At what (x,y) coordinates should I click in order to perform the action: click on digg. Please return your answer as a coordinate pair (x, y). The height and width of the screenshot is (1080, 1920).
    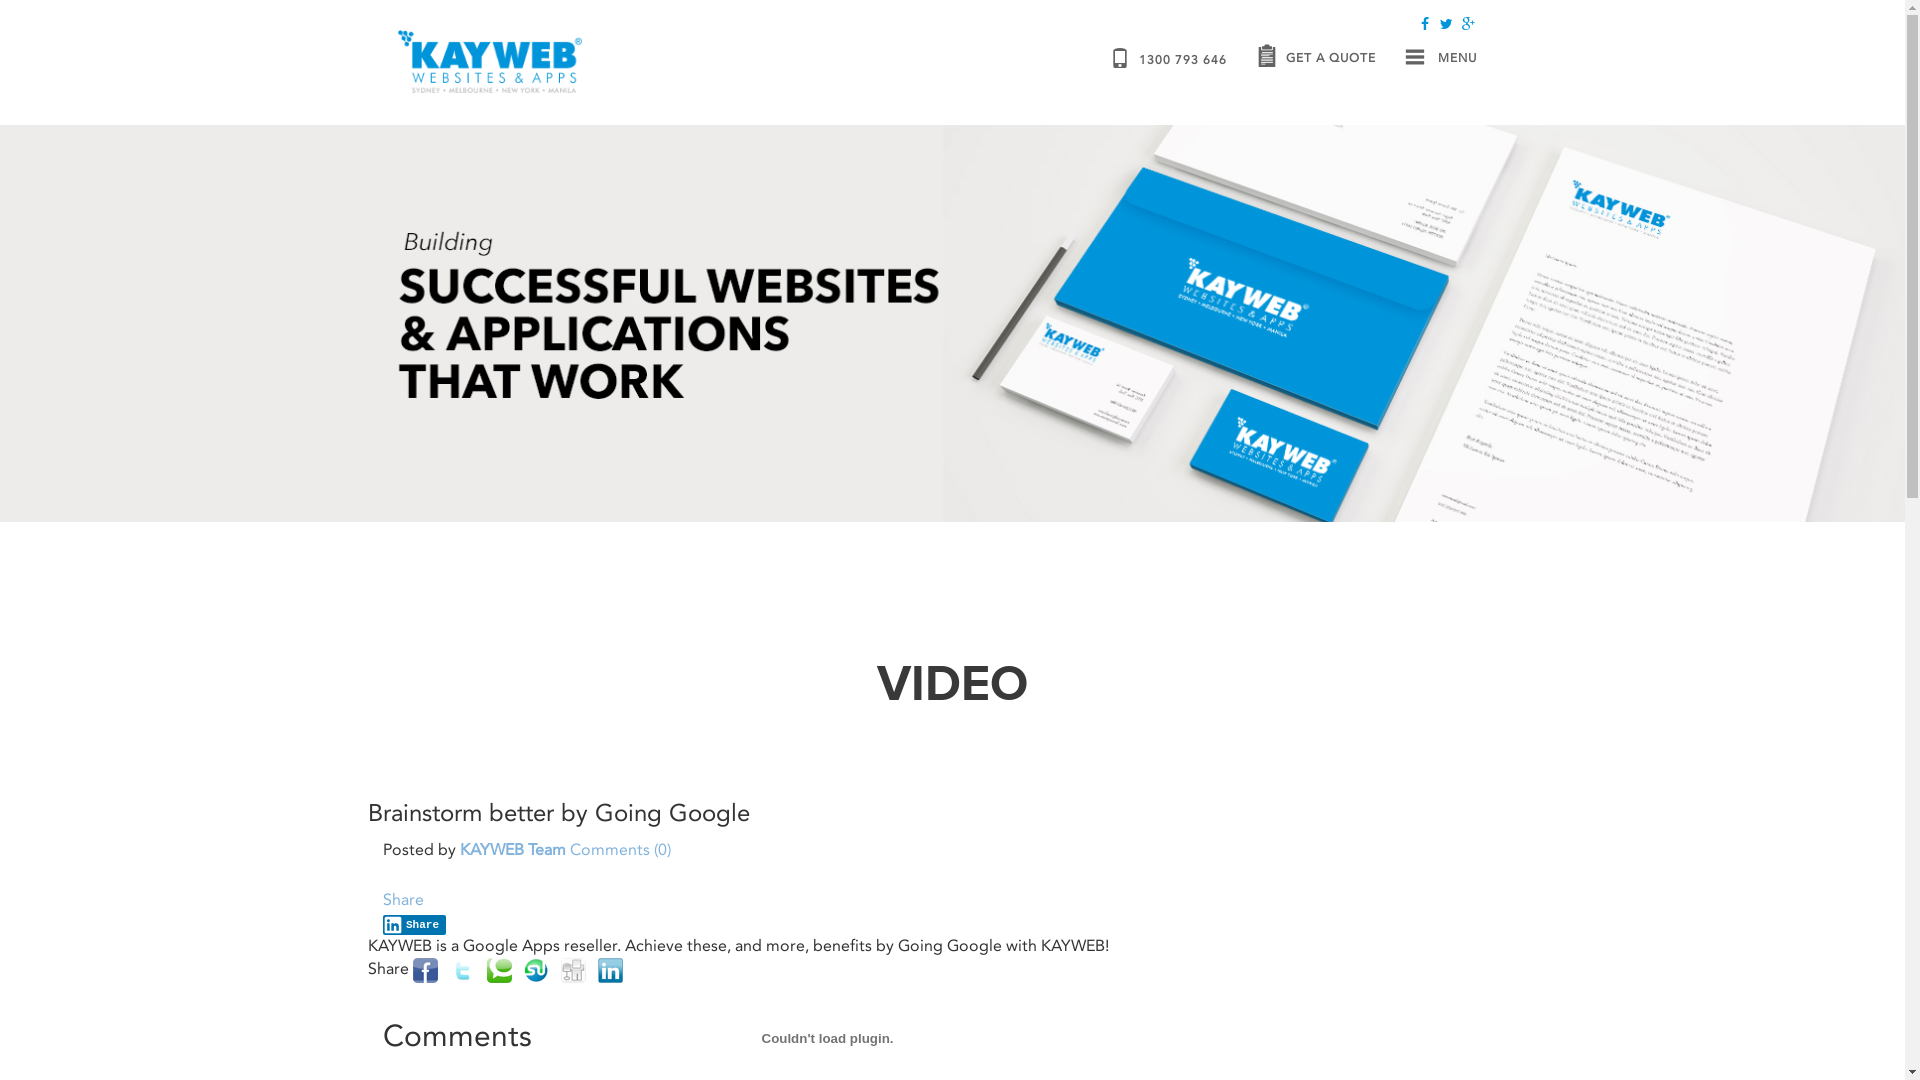
    Looking at the image, I should click on (572, 968).